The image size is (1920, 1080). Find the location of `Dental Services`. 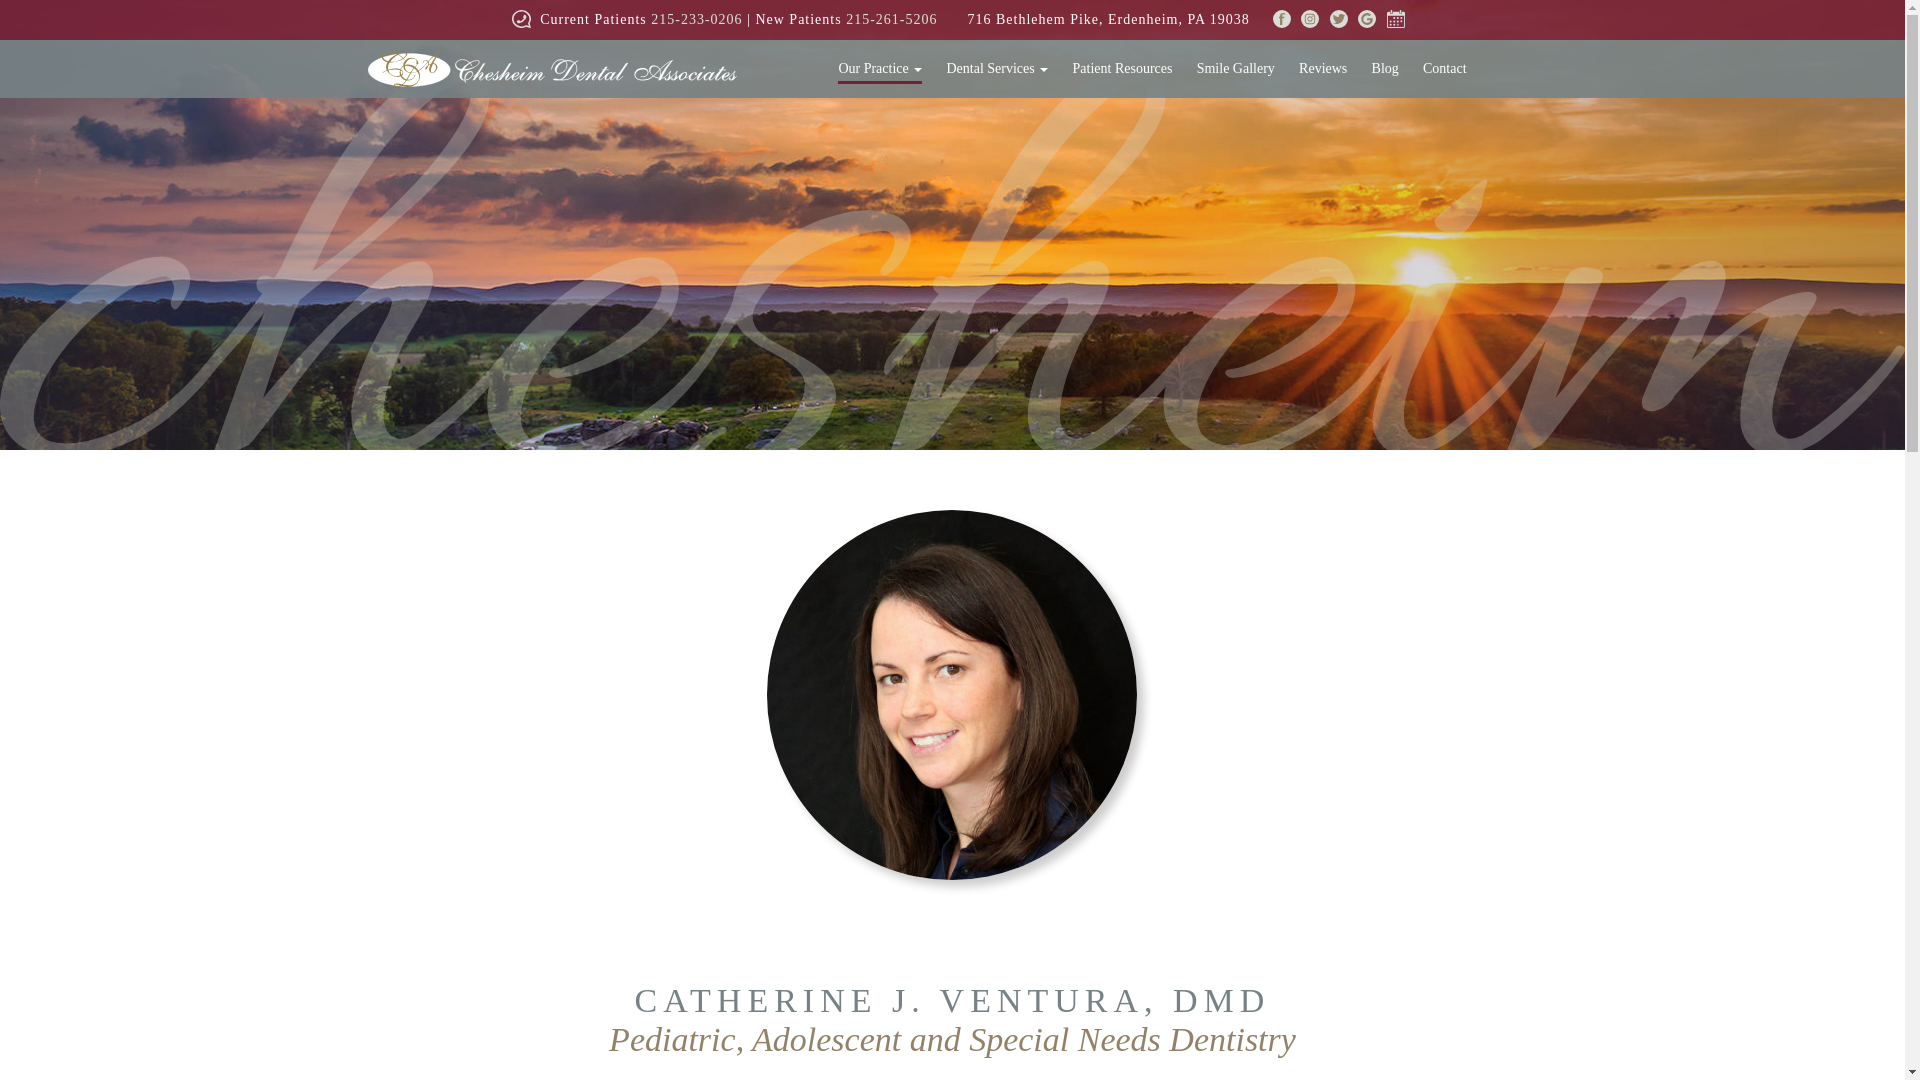

Dental Services is located at coordinates (996, 69).